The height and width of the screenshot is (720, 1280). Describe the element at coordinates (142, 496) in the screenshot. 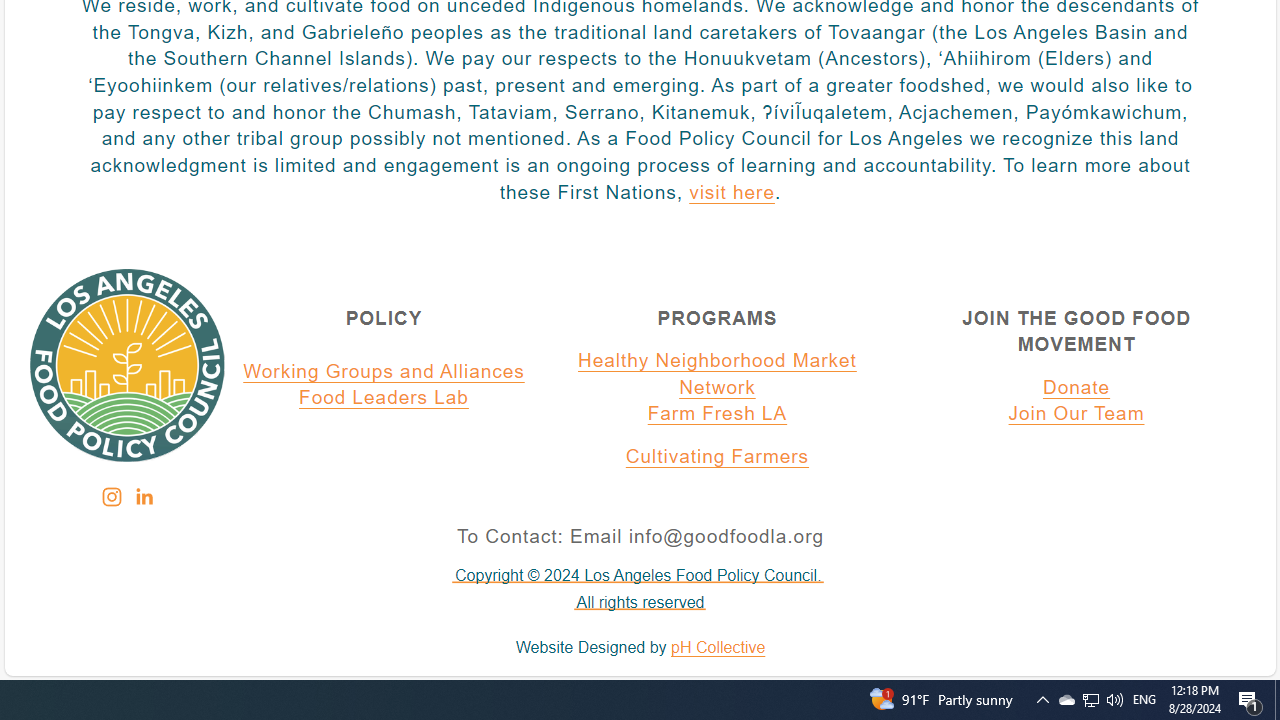

I see `Class: sqs-svg-icon--social` at that location.